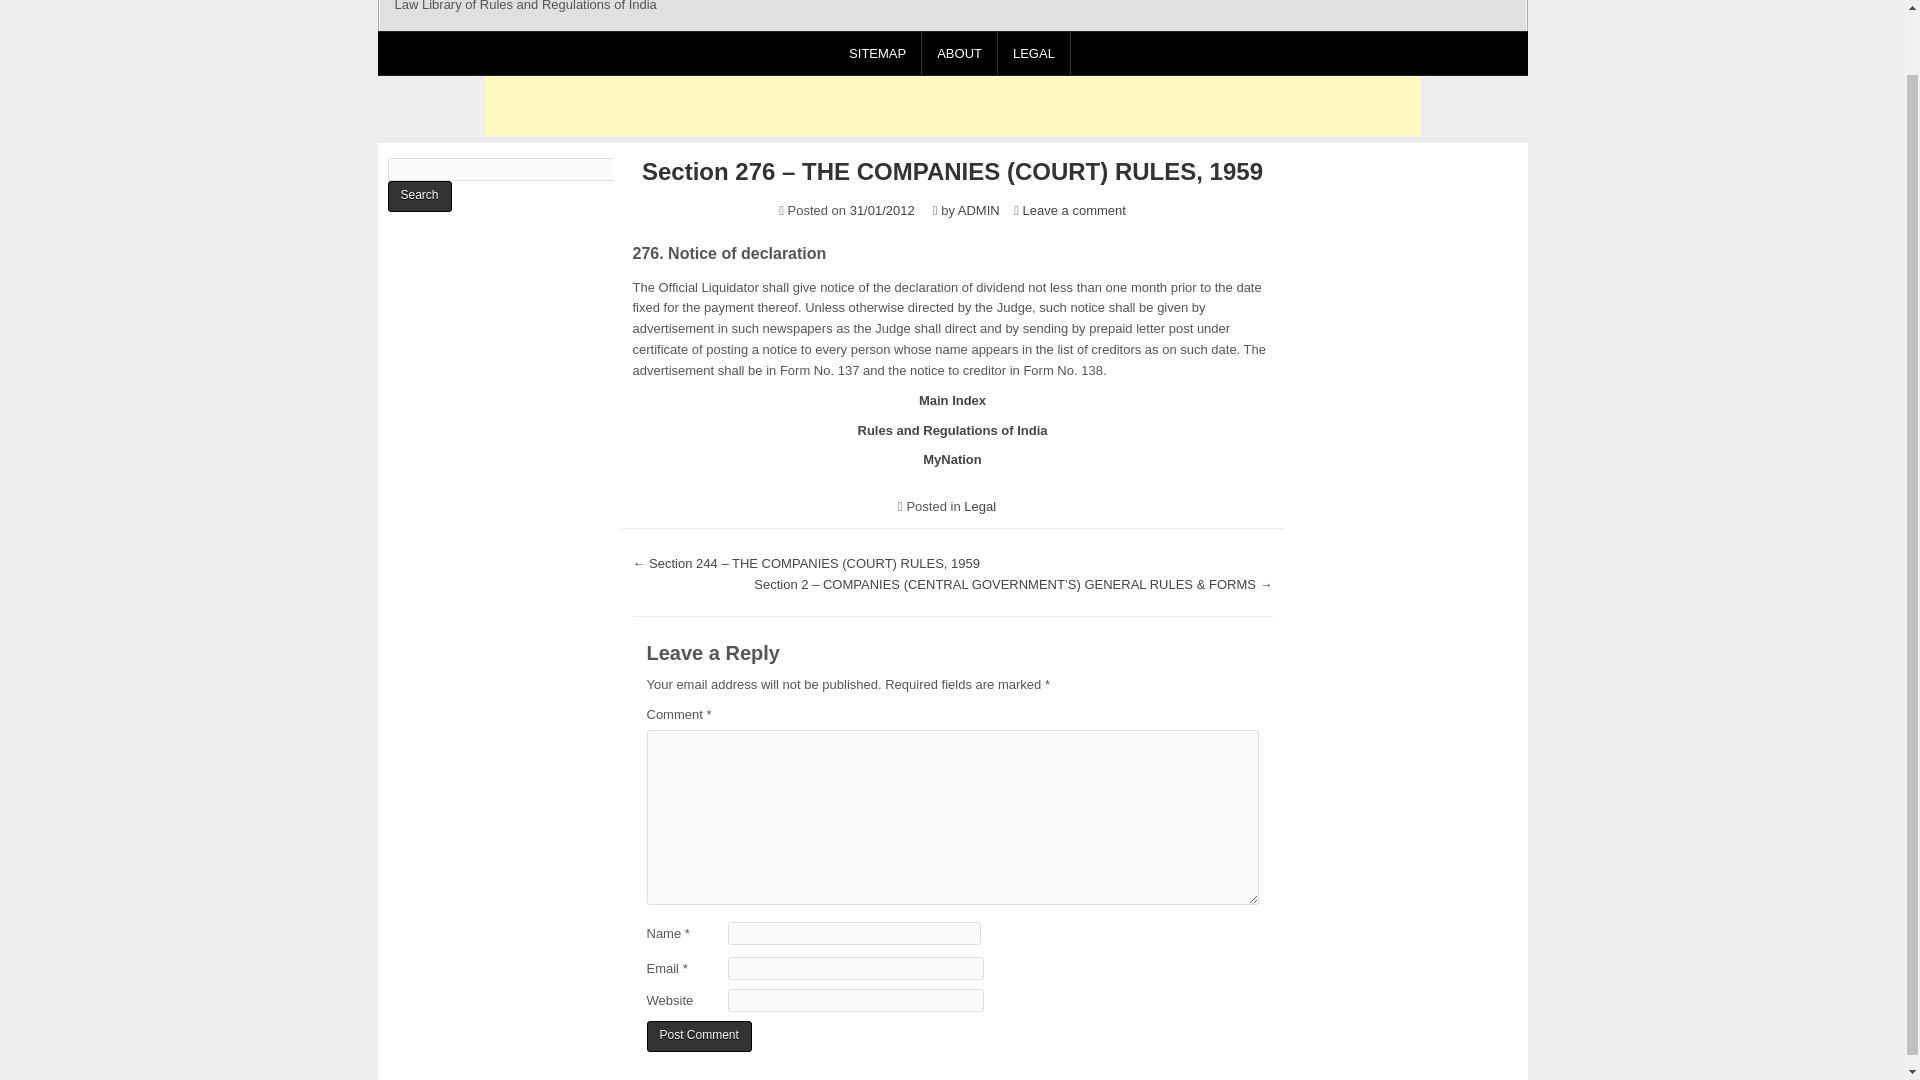 The height and width of the screenshot is (1080, 1920). Describe the element at coordinates (698, 1036) in the screenshot. I see `Post Comment` at that location.